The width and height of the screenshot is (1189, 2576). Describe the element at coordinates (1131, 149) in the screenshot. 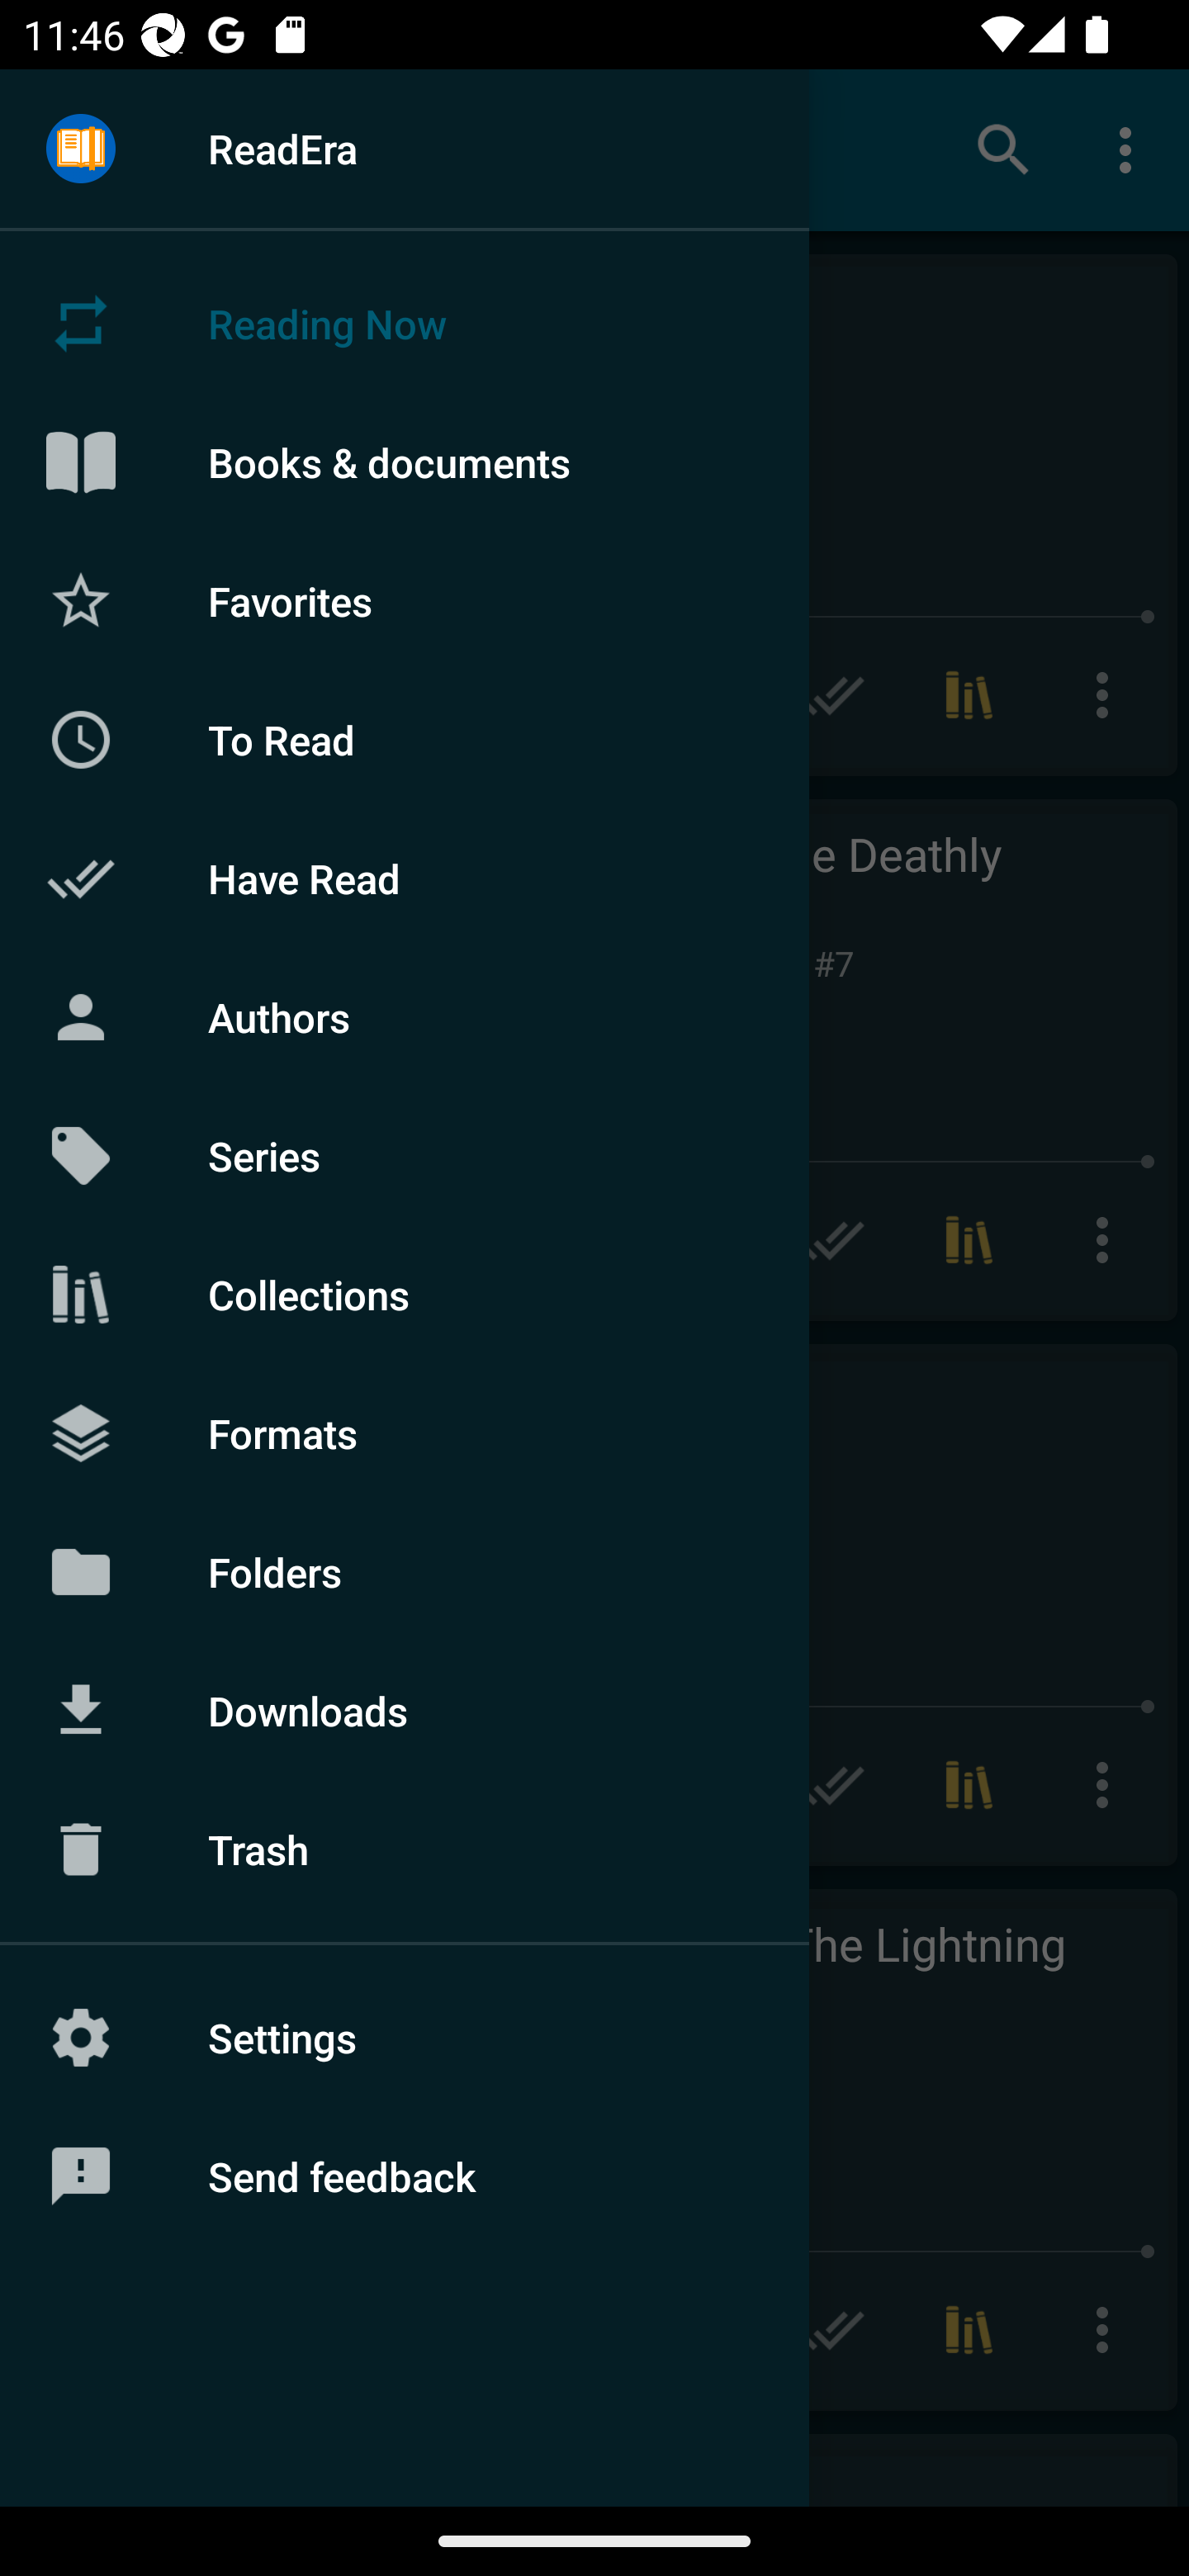

I see `More options` at that location.